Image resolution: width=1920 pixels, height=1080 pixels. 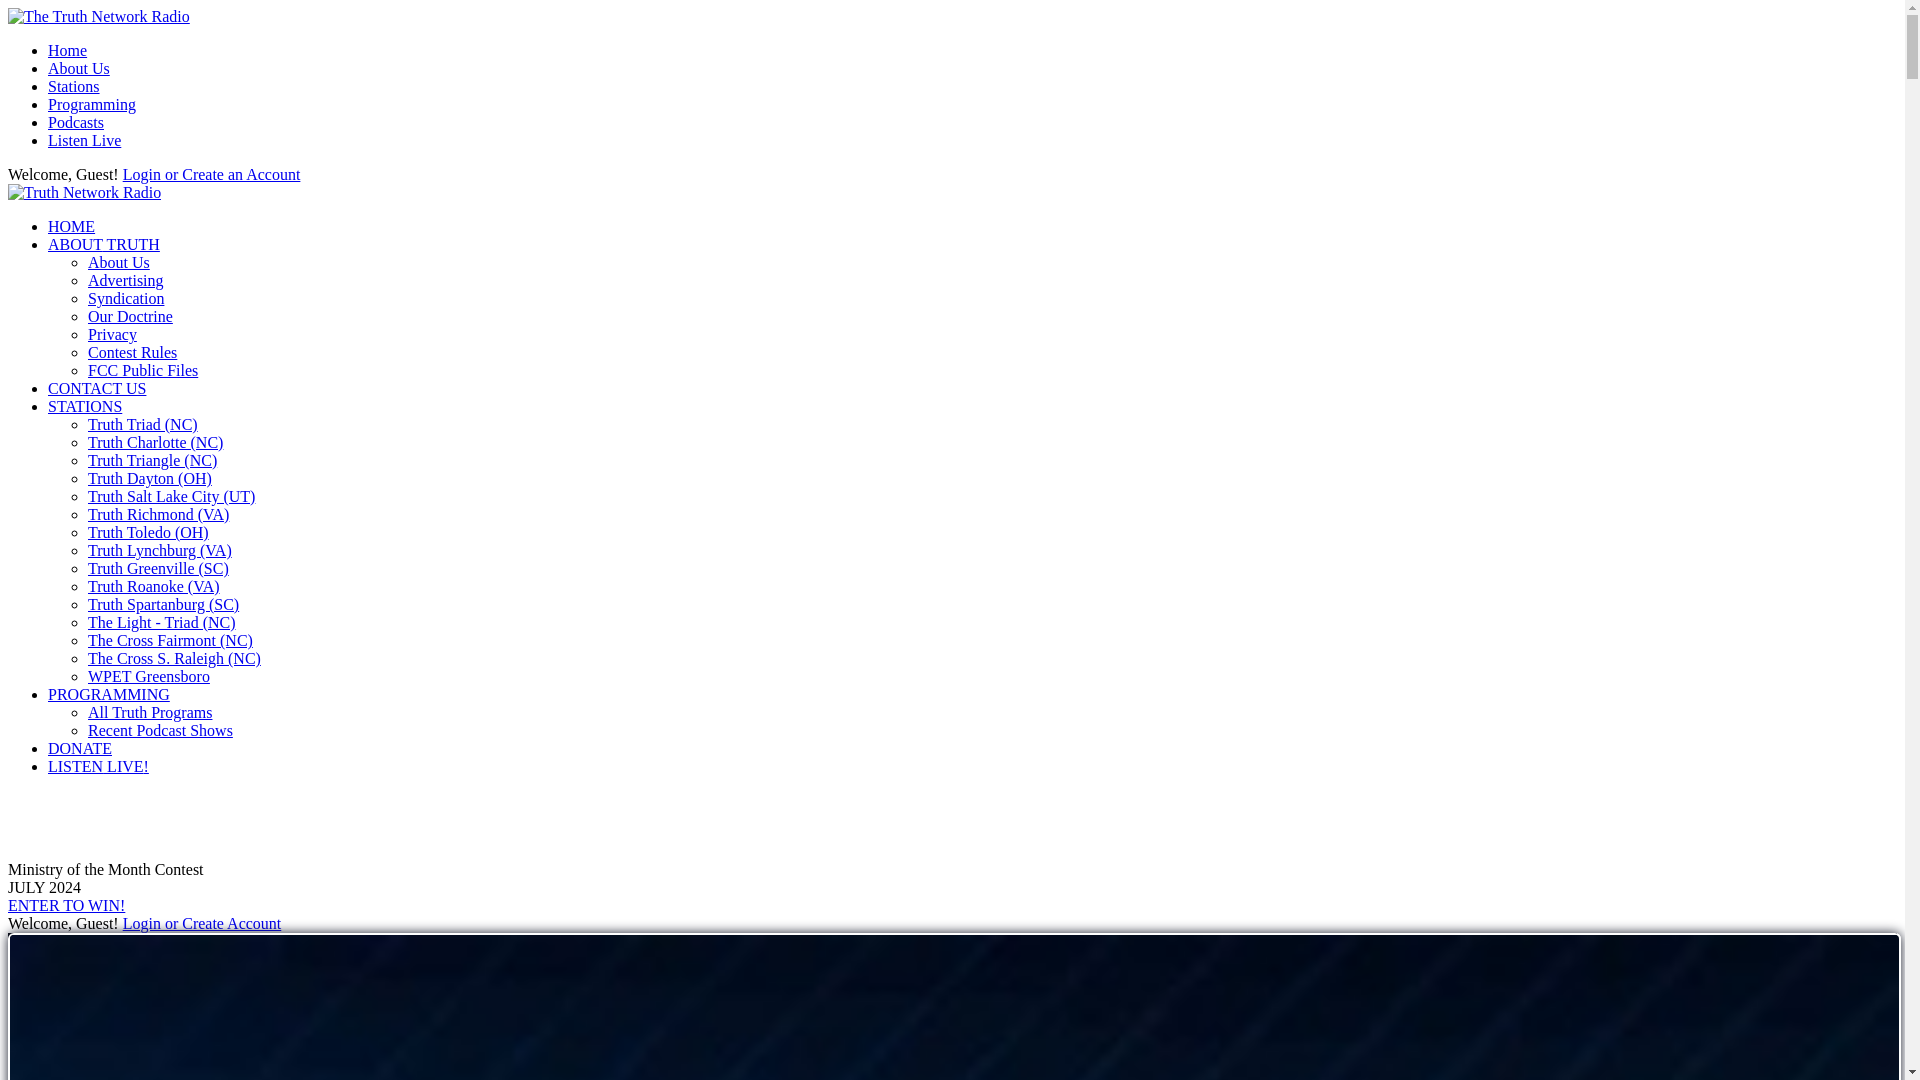 What do you see at coordinates (71, 226) in the screenshot?
I see `HOME` at bounding box center [71, 226].